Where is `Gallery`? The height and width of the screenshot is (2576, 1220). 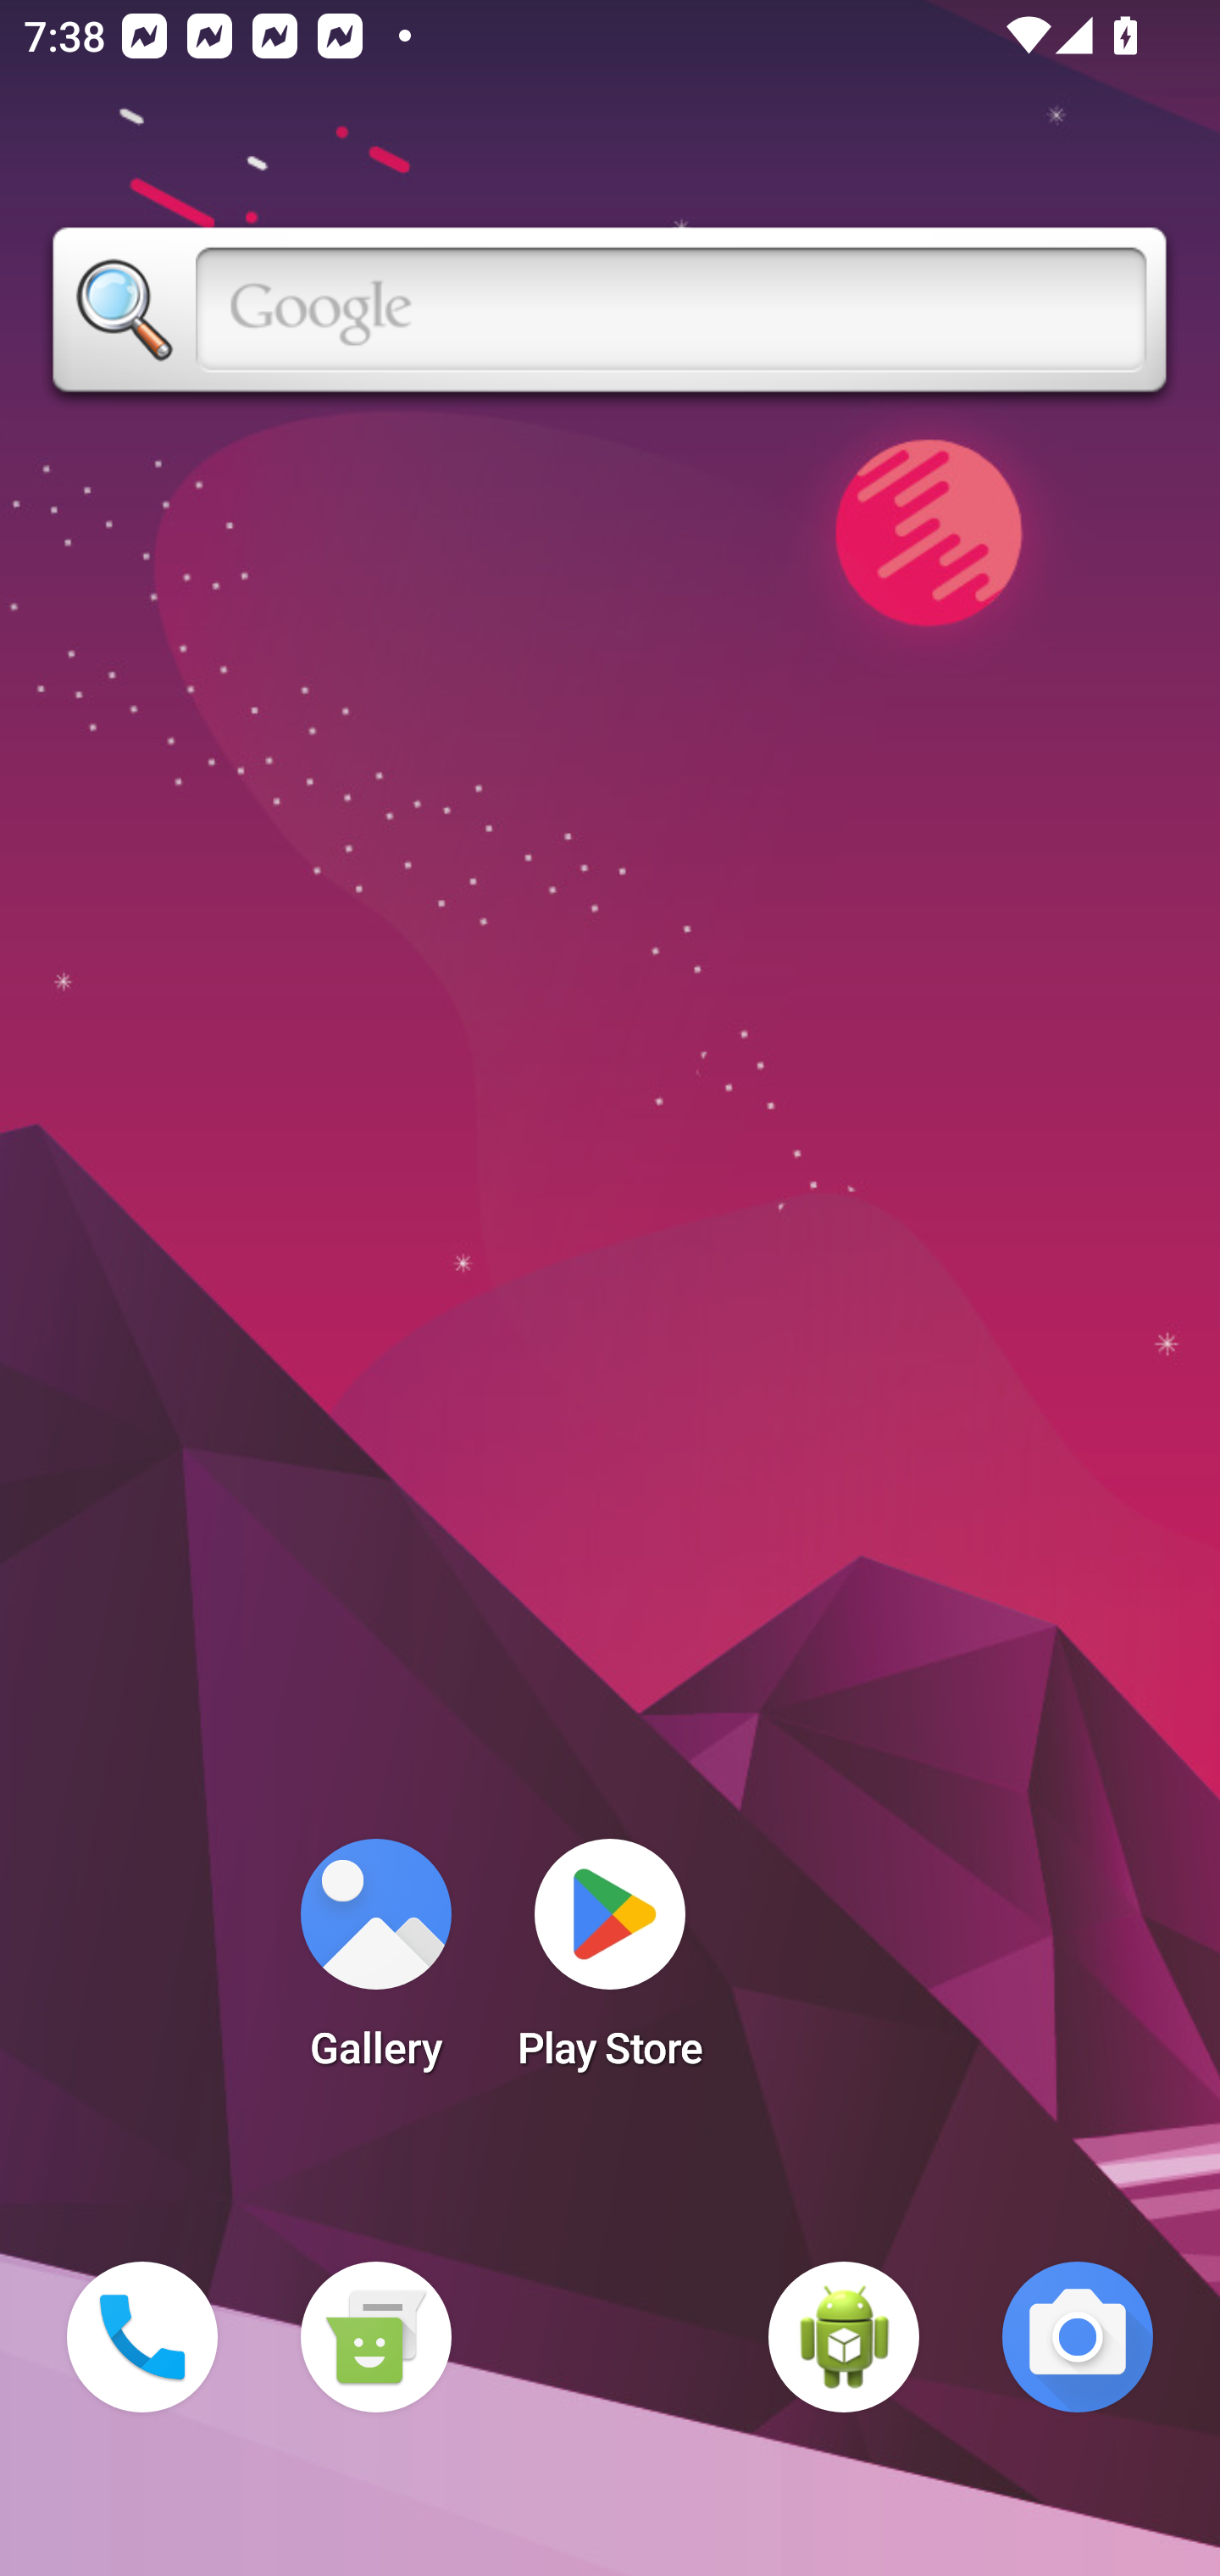 Gallery is located at coordinates (375, 1964).